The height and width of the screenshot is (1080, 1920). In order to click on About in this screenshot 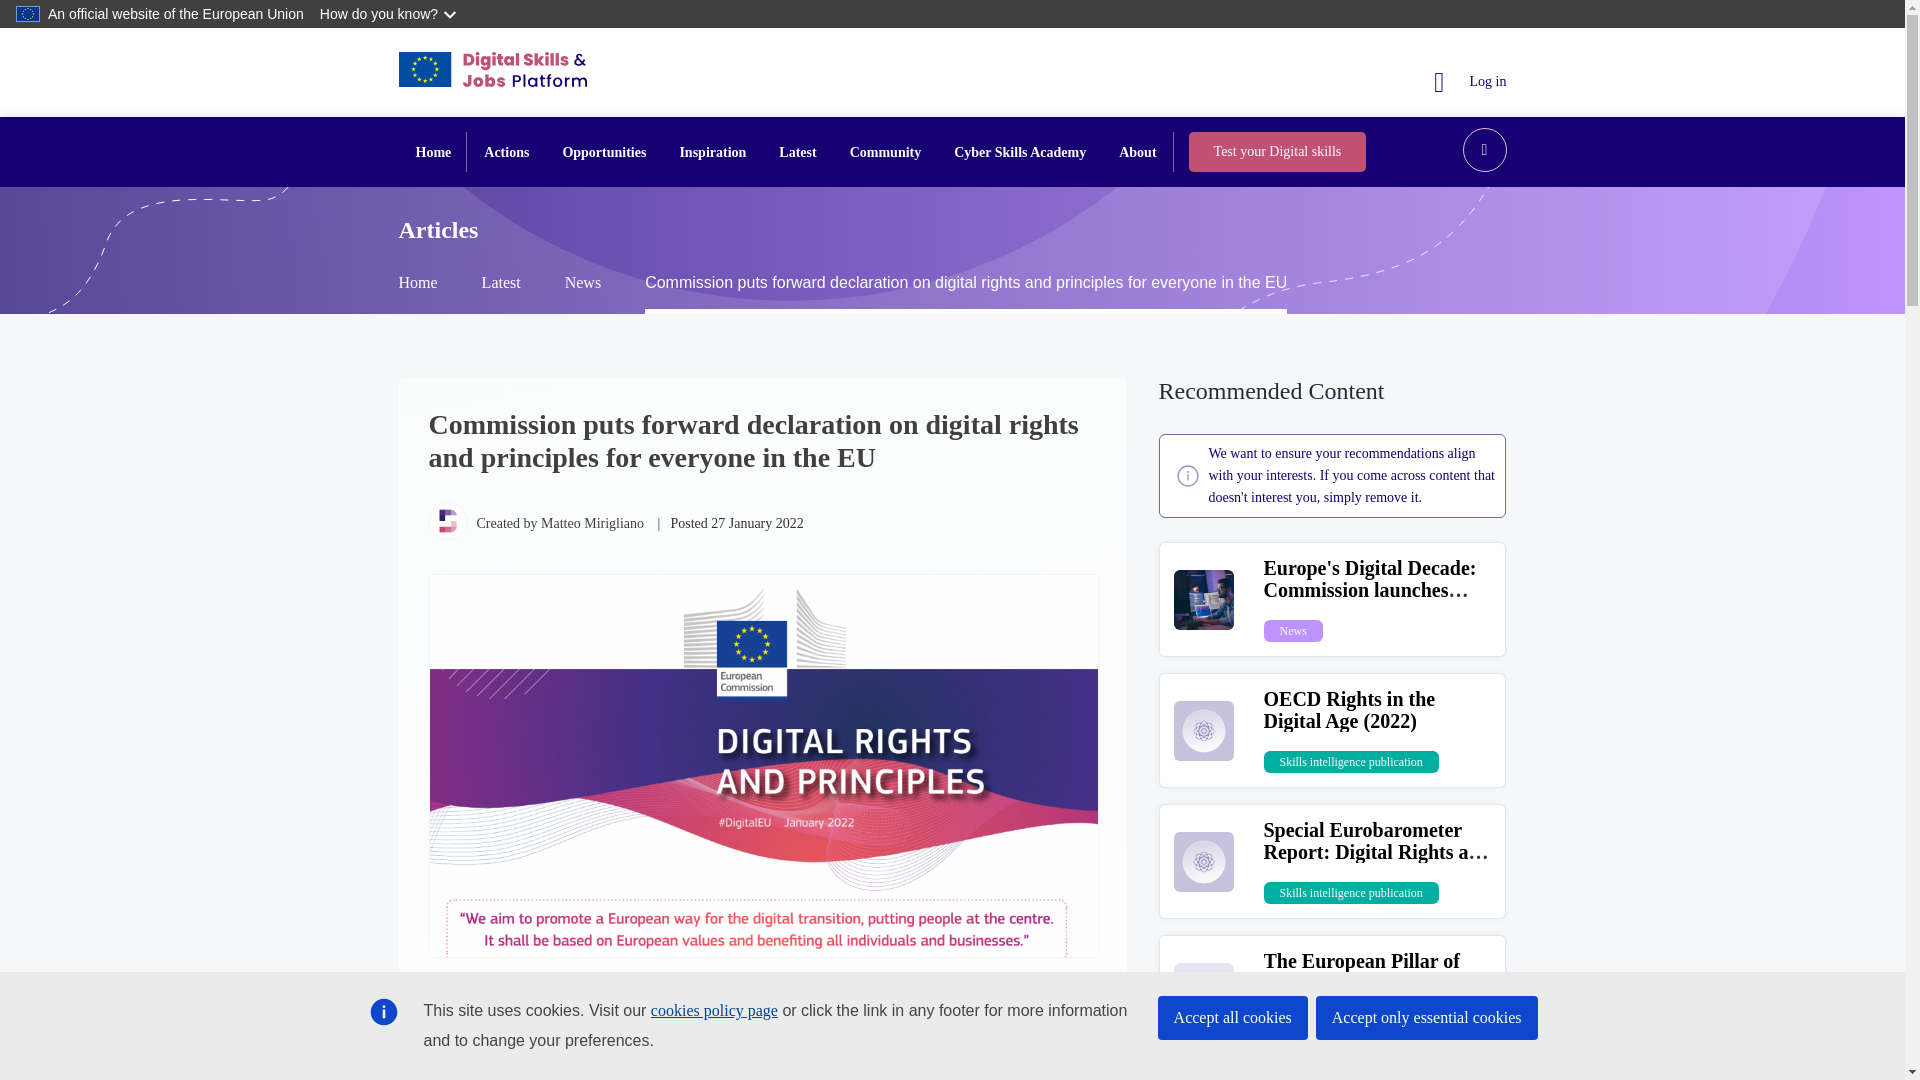, I will do `click(1136, 151)`.